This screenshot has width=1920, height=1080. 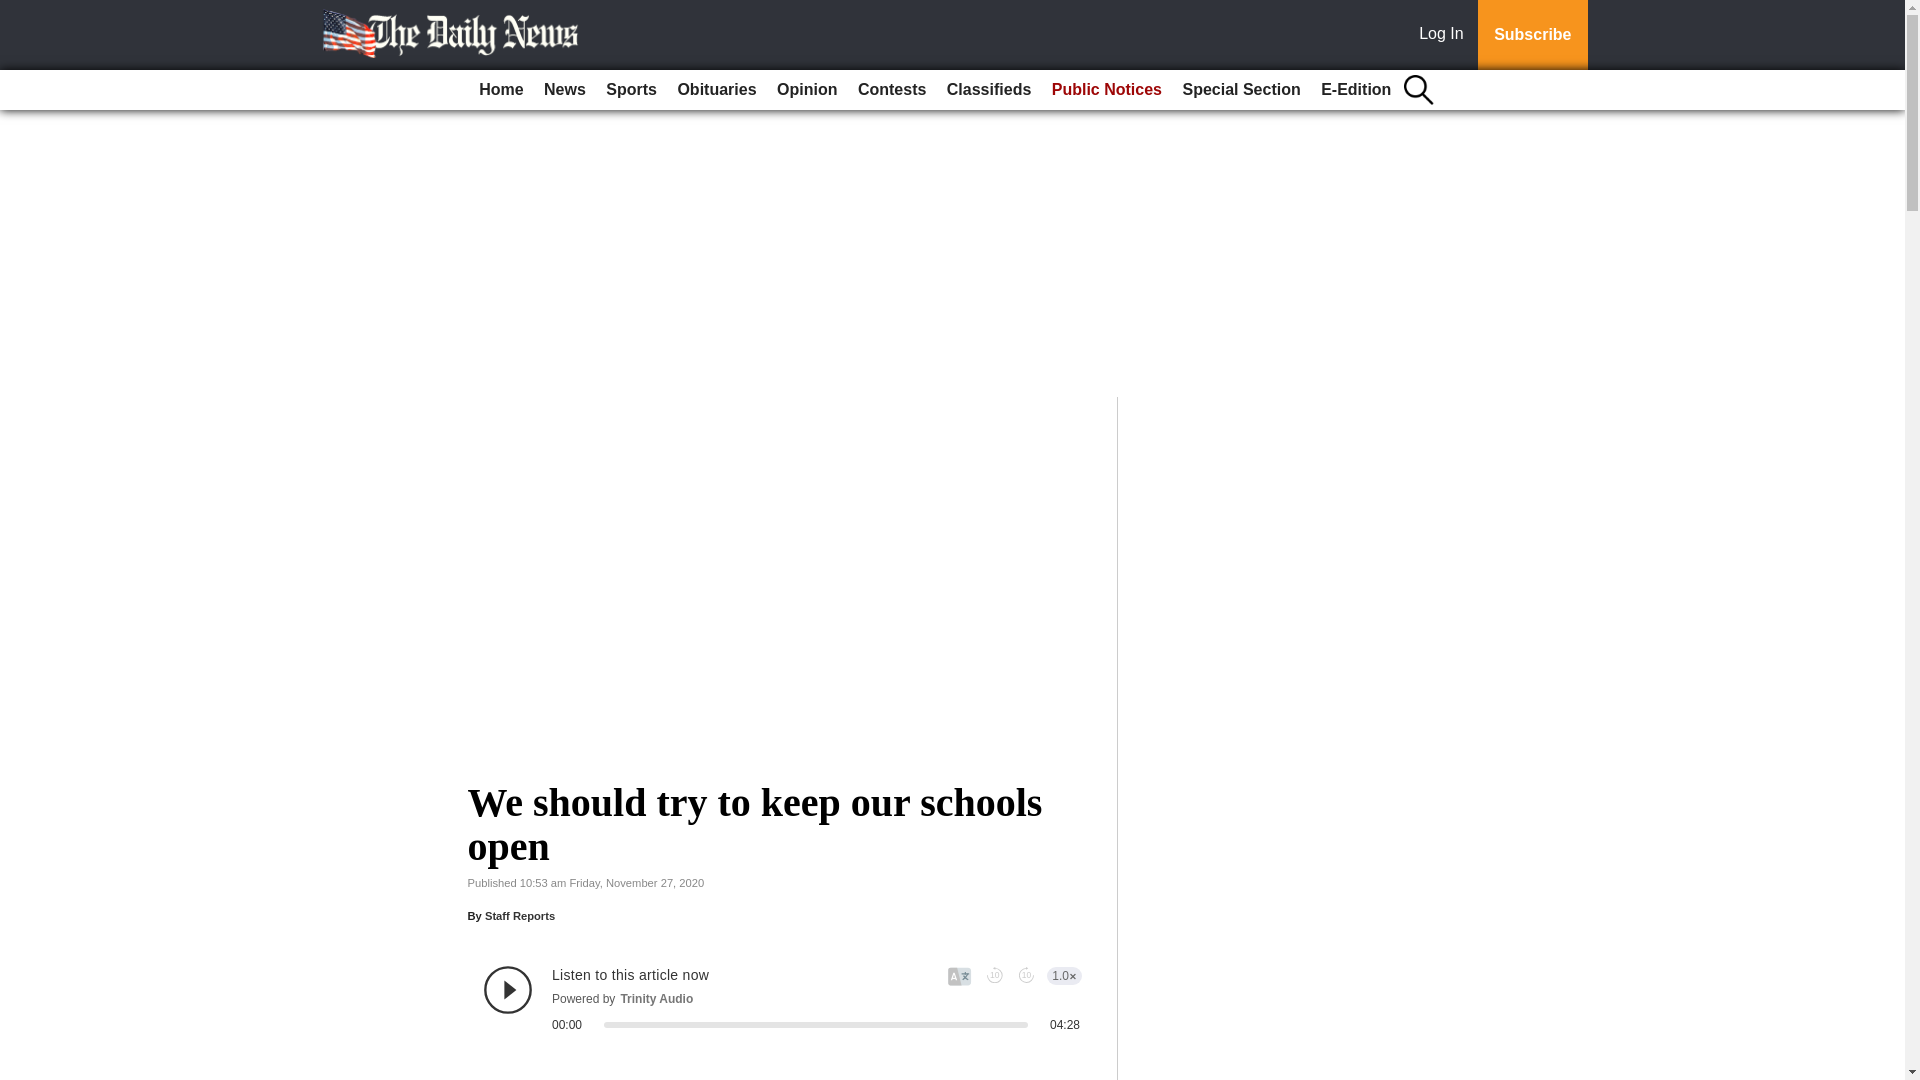 What do you see at coordinates (564, 90) in the screenshot?
I see `News` at bounding box center [564, 90].